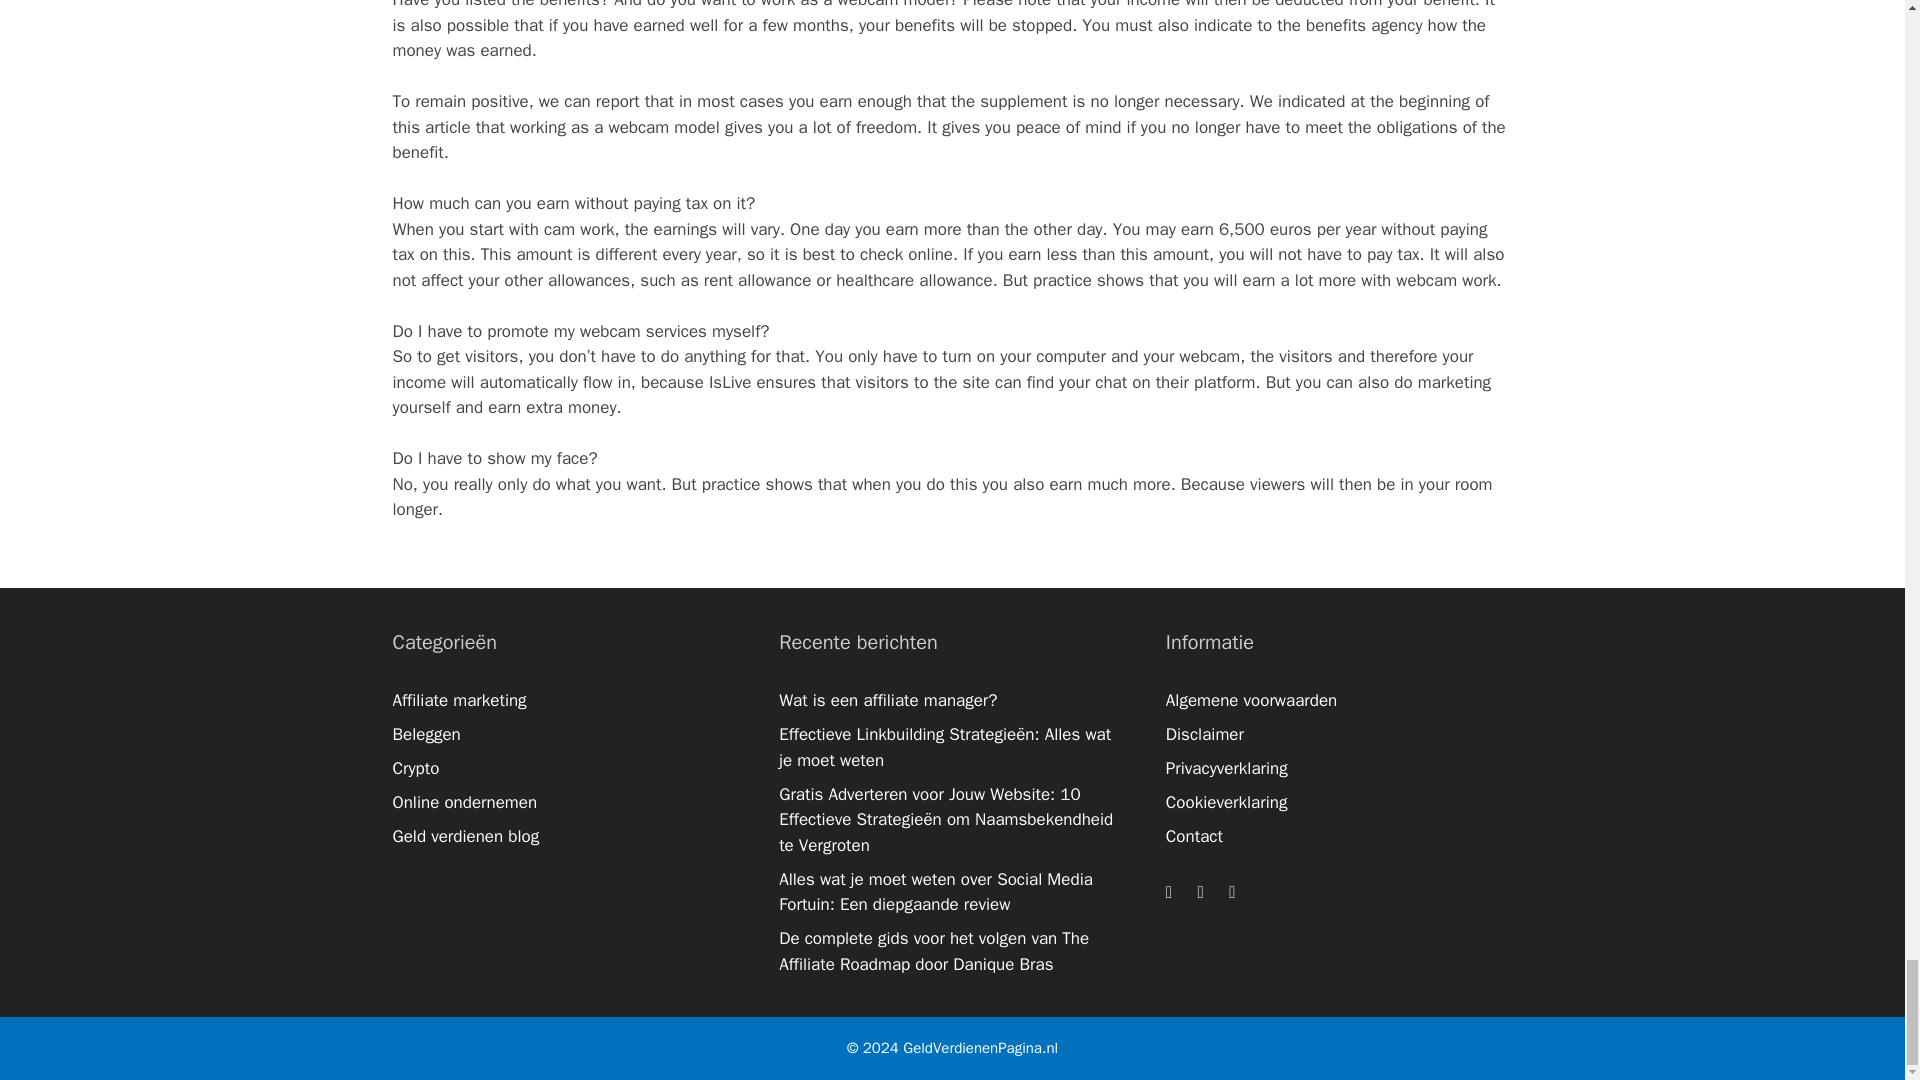  What do you see at coordinates (1226, 802) in the screenshot?
I see `Cookieverklaring` at bounding box center [1226, 802].